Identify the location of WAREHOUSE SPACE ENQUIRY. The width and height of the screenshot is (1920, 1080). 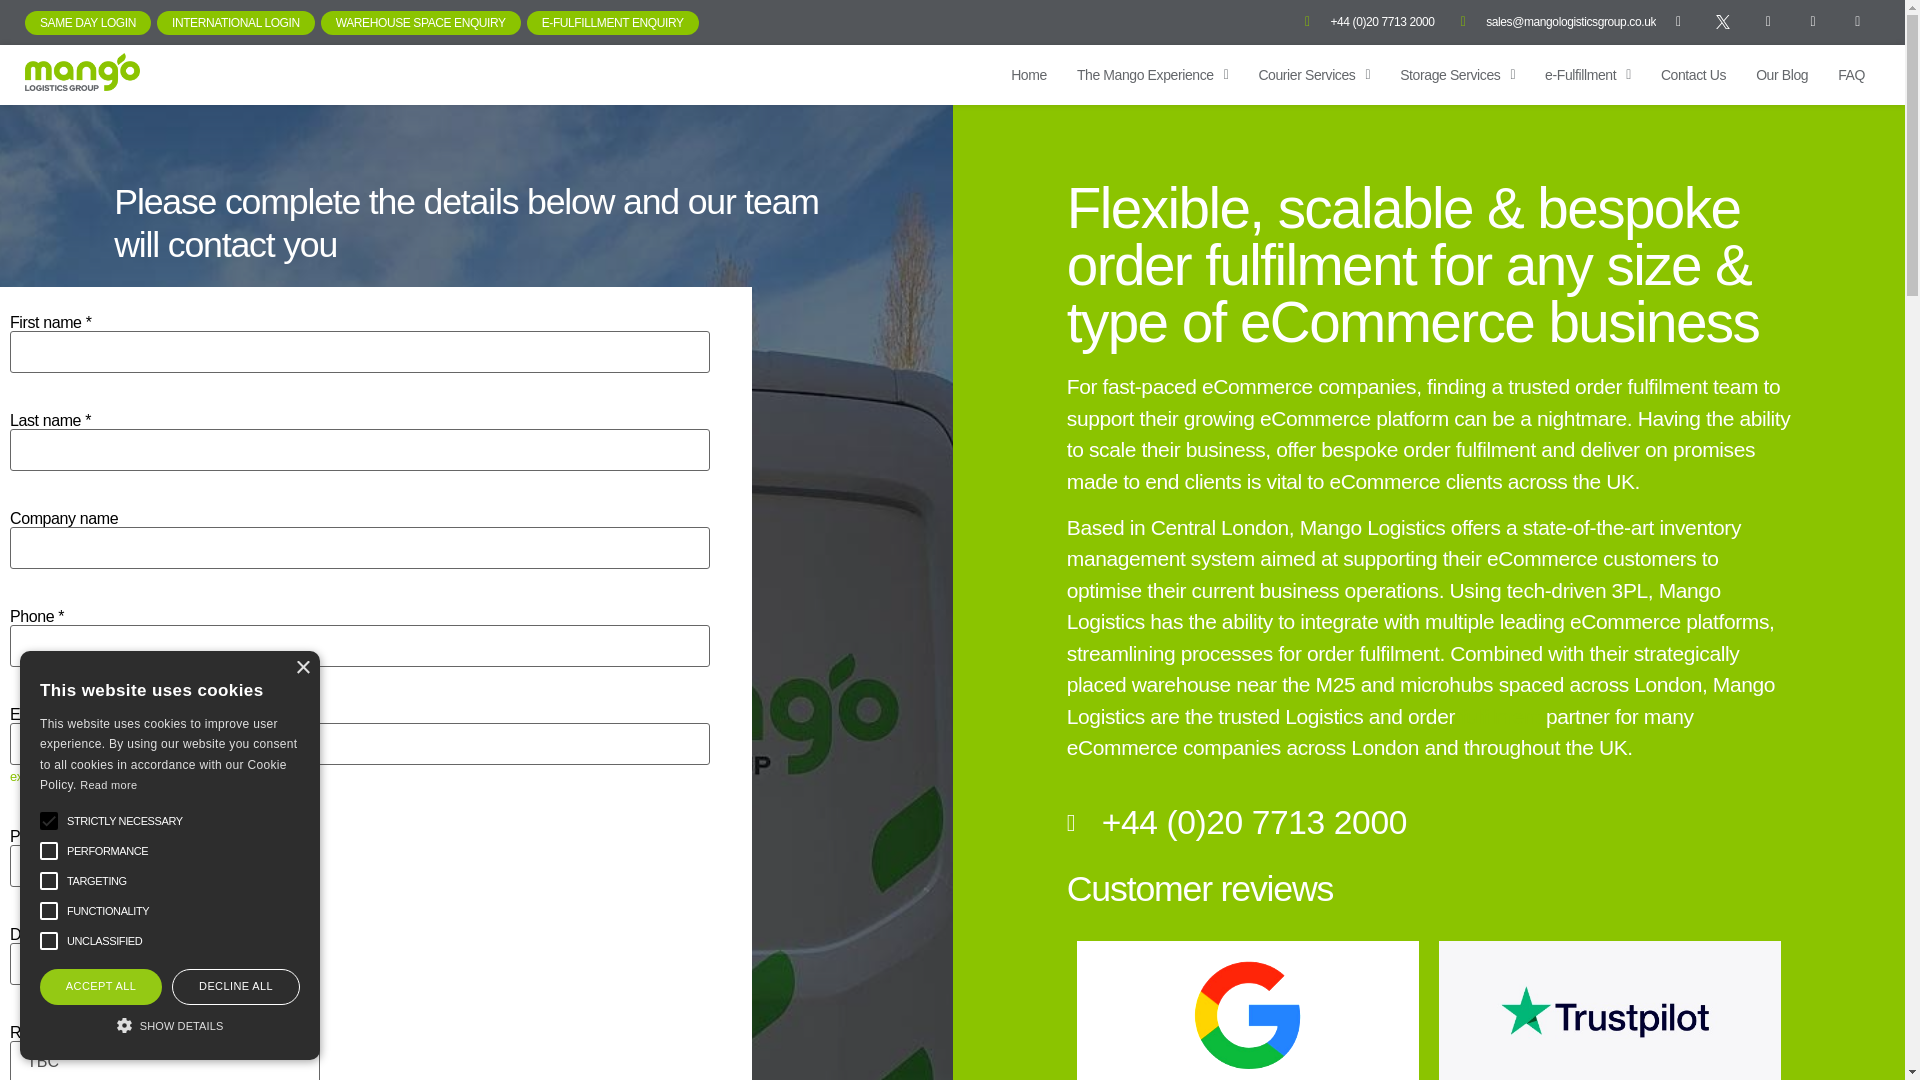
(420, 22).